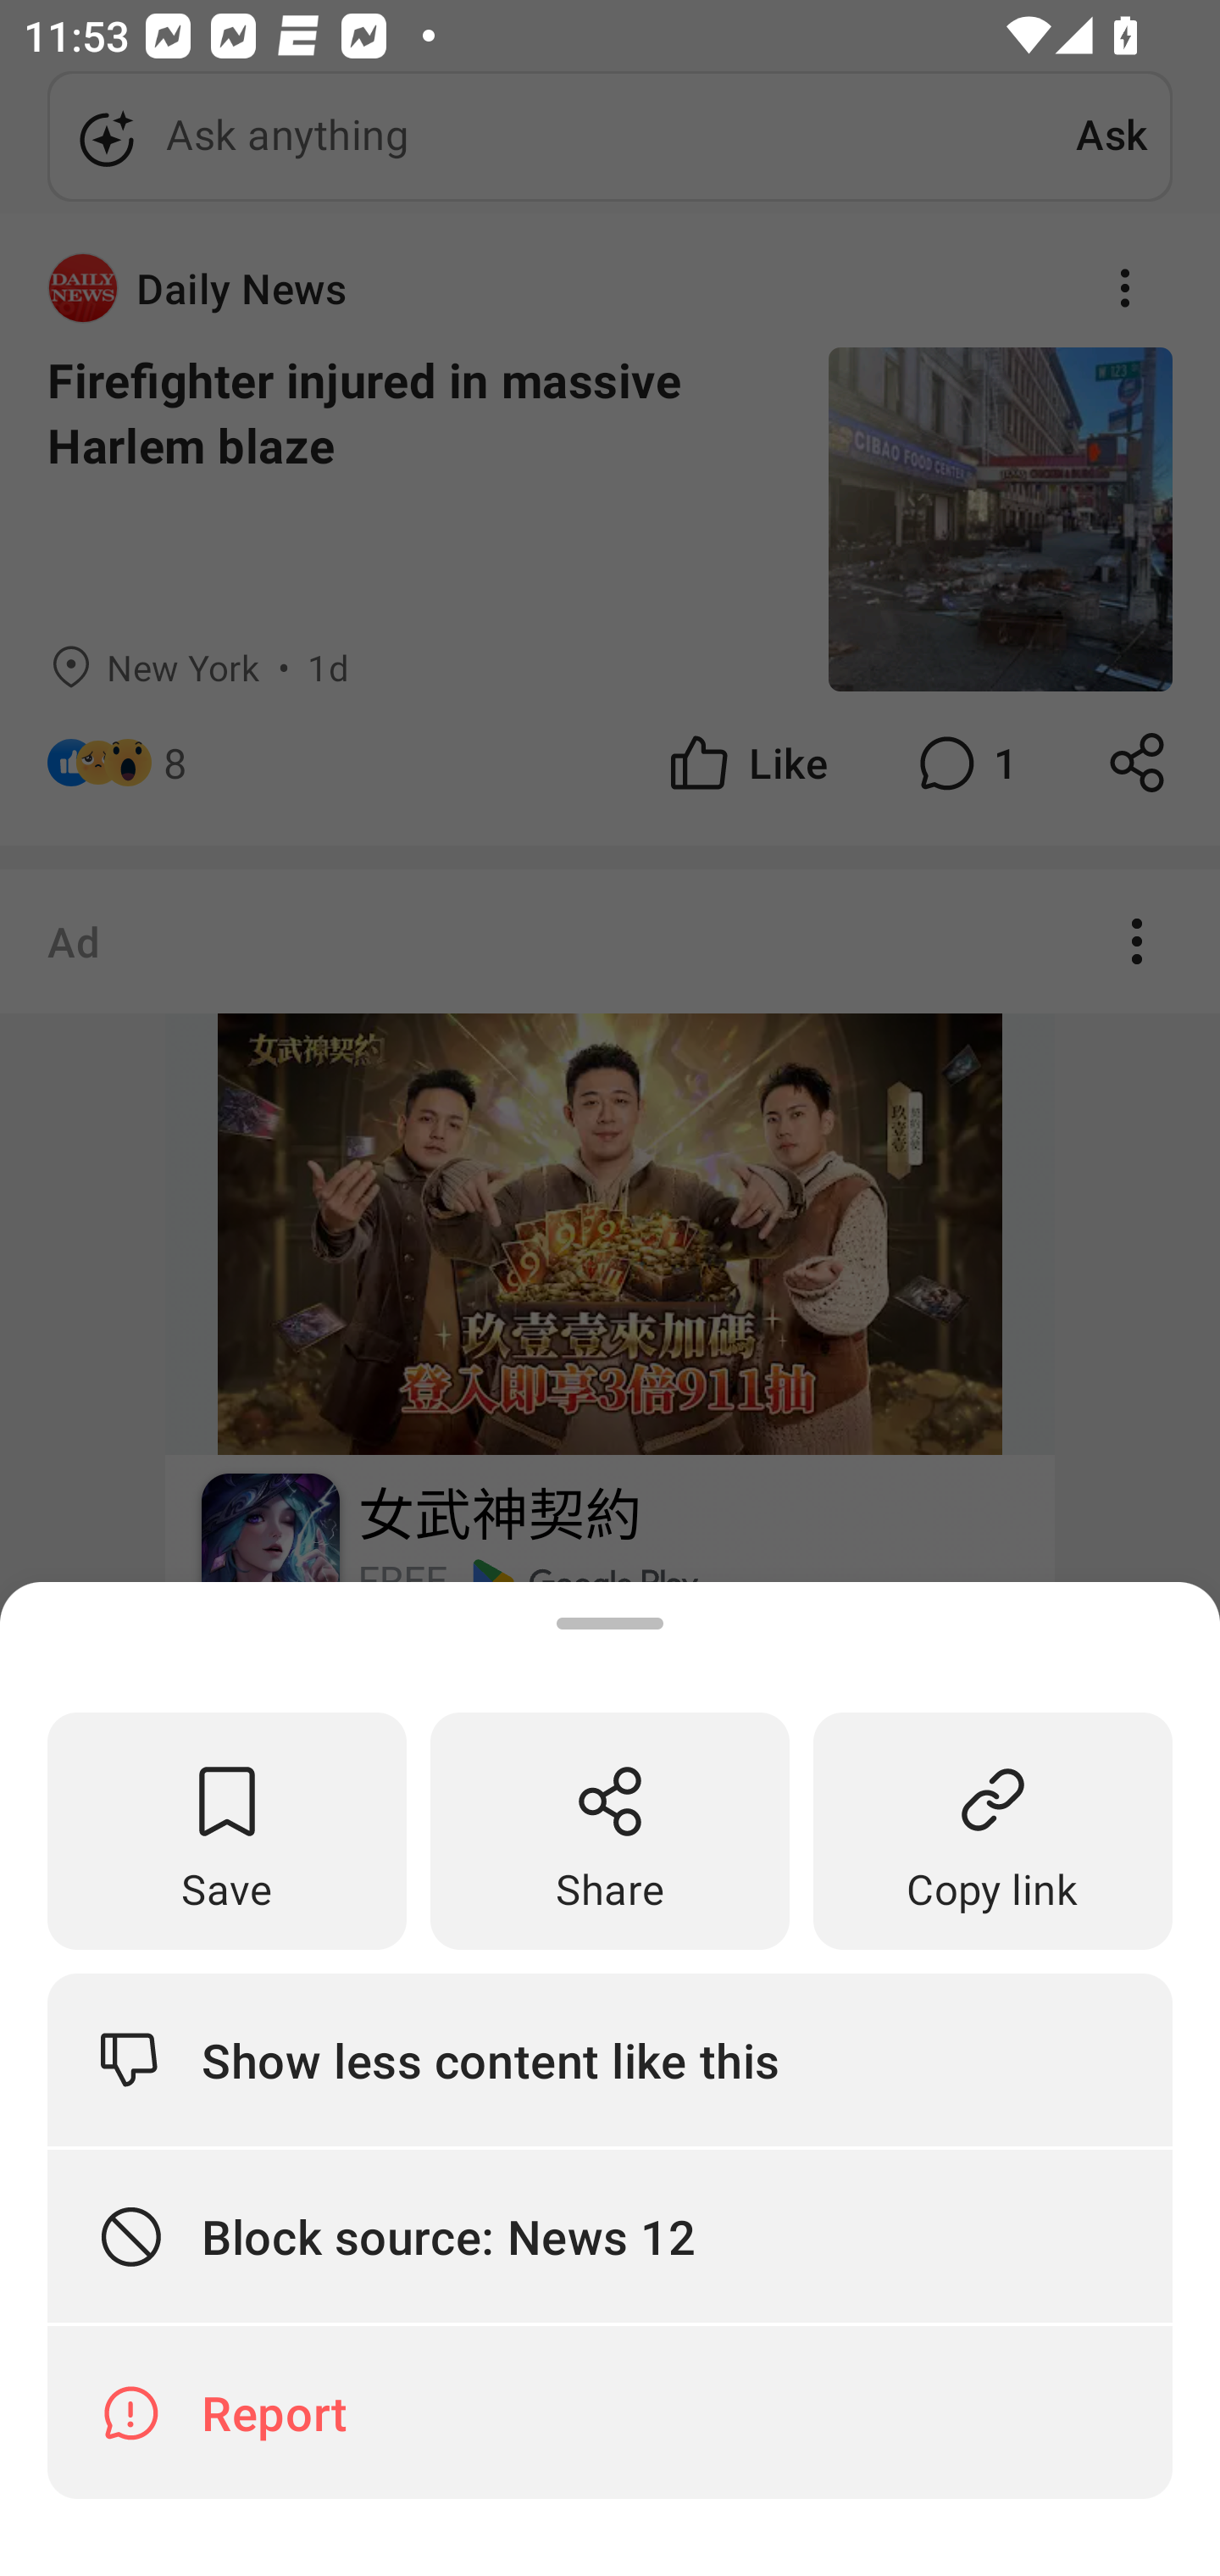 The image size is (1220, 2576). What do you see at coordinates (610, 2412) in the screenshot?
I see `Report` at bounding box center [610, 2412].